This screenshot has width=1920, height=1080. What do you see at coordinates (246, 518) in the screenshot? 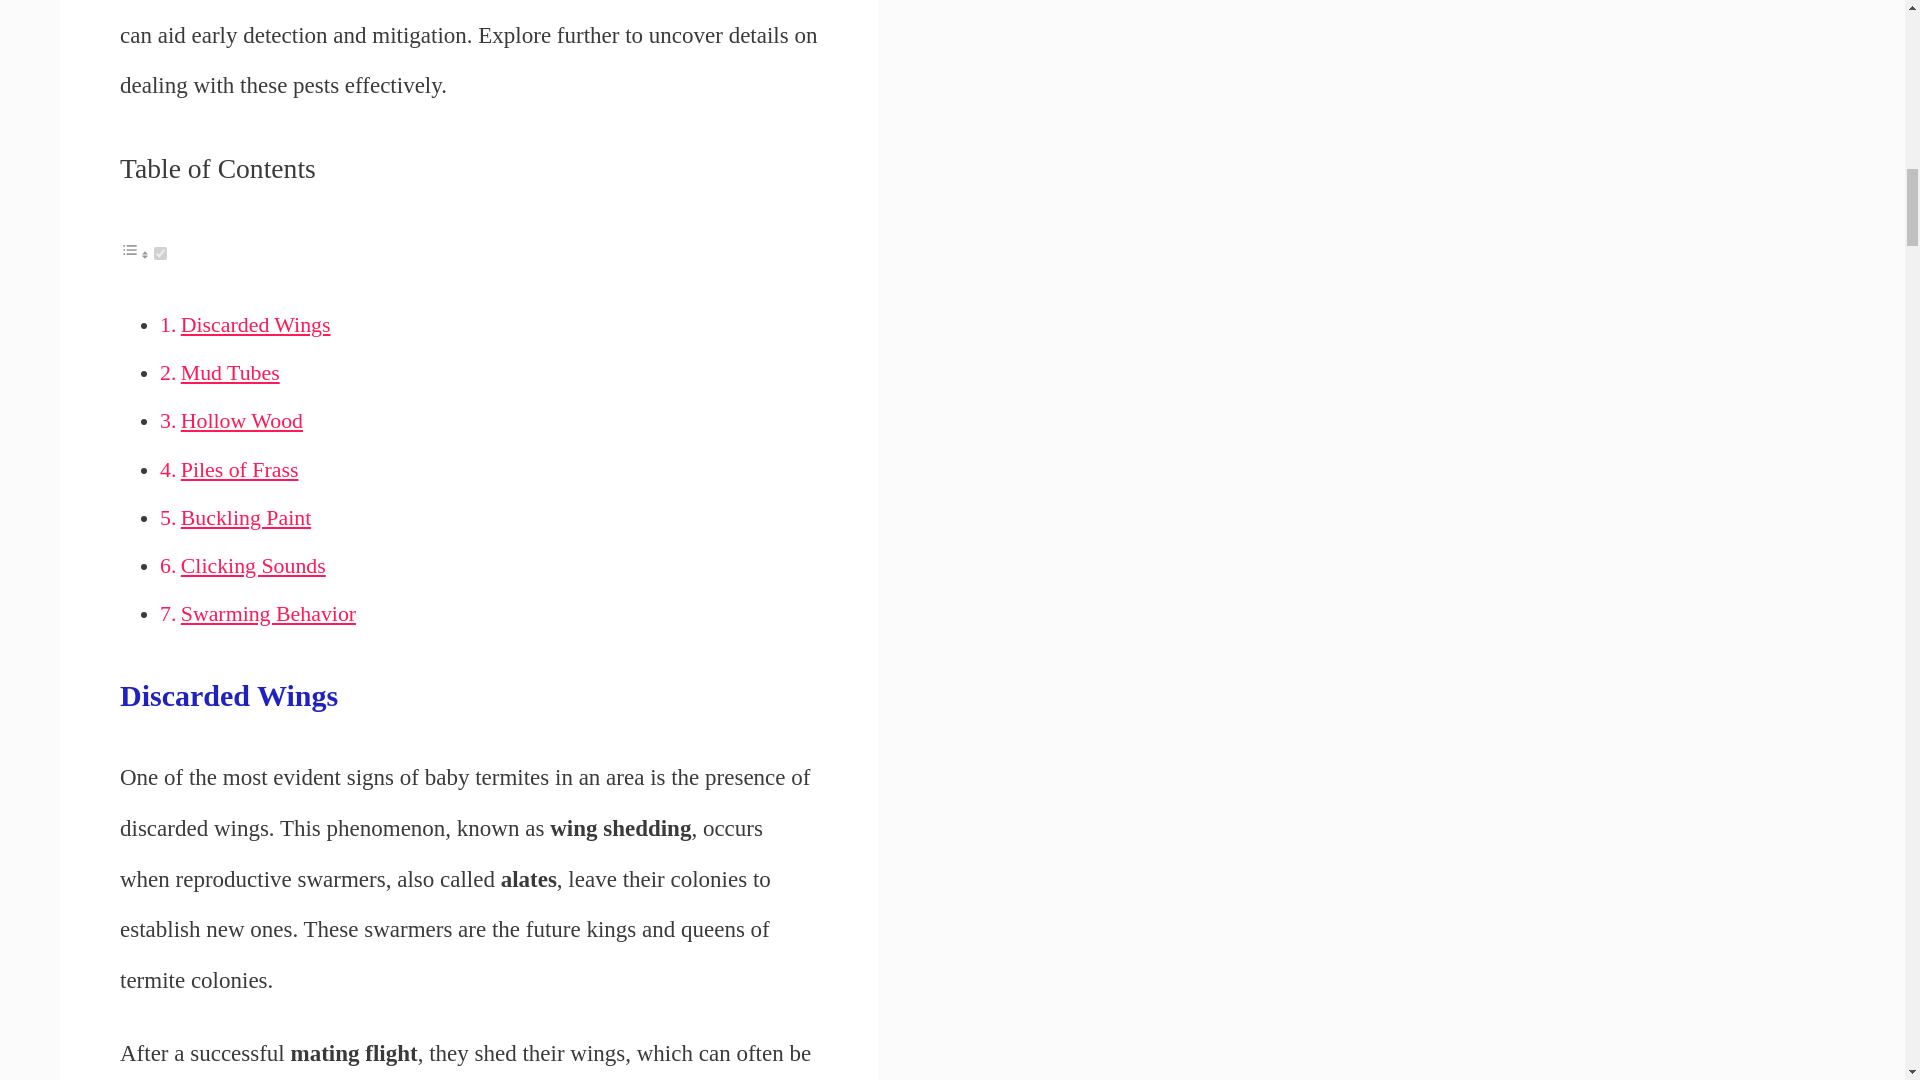
I see `Buckling Paint` at bounding box center [246, 518].